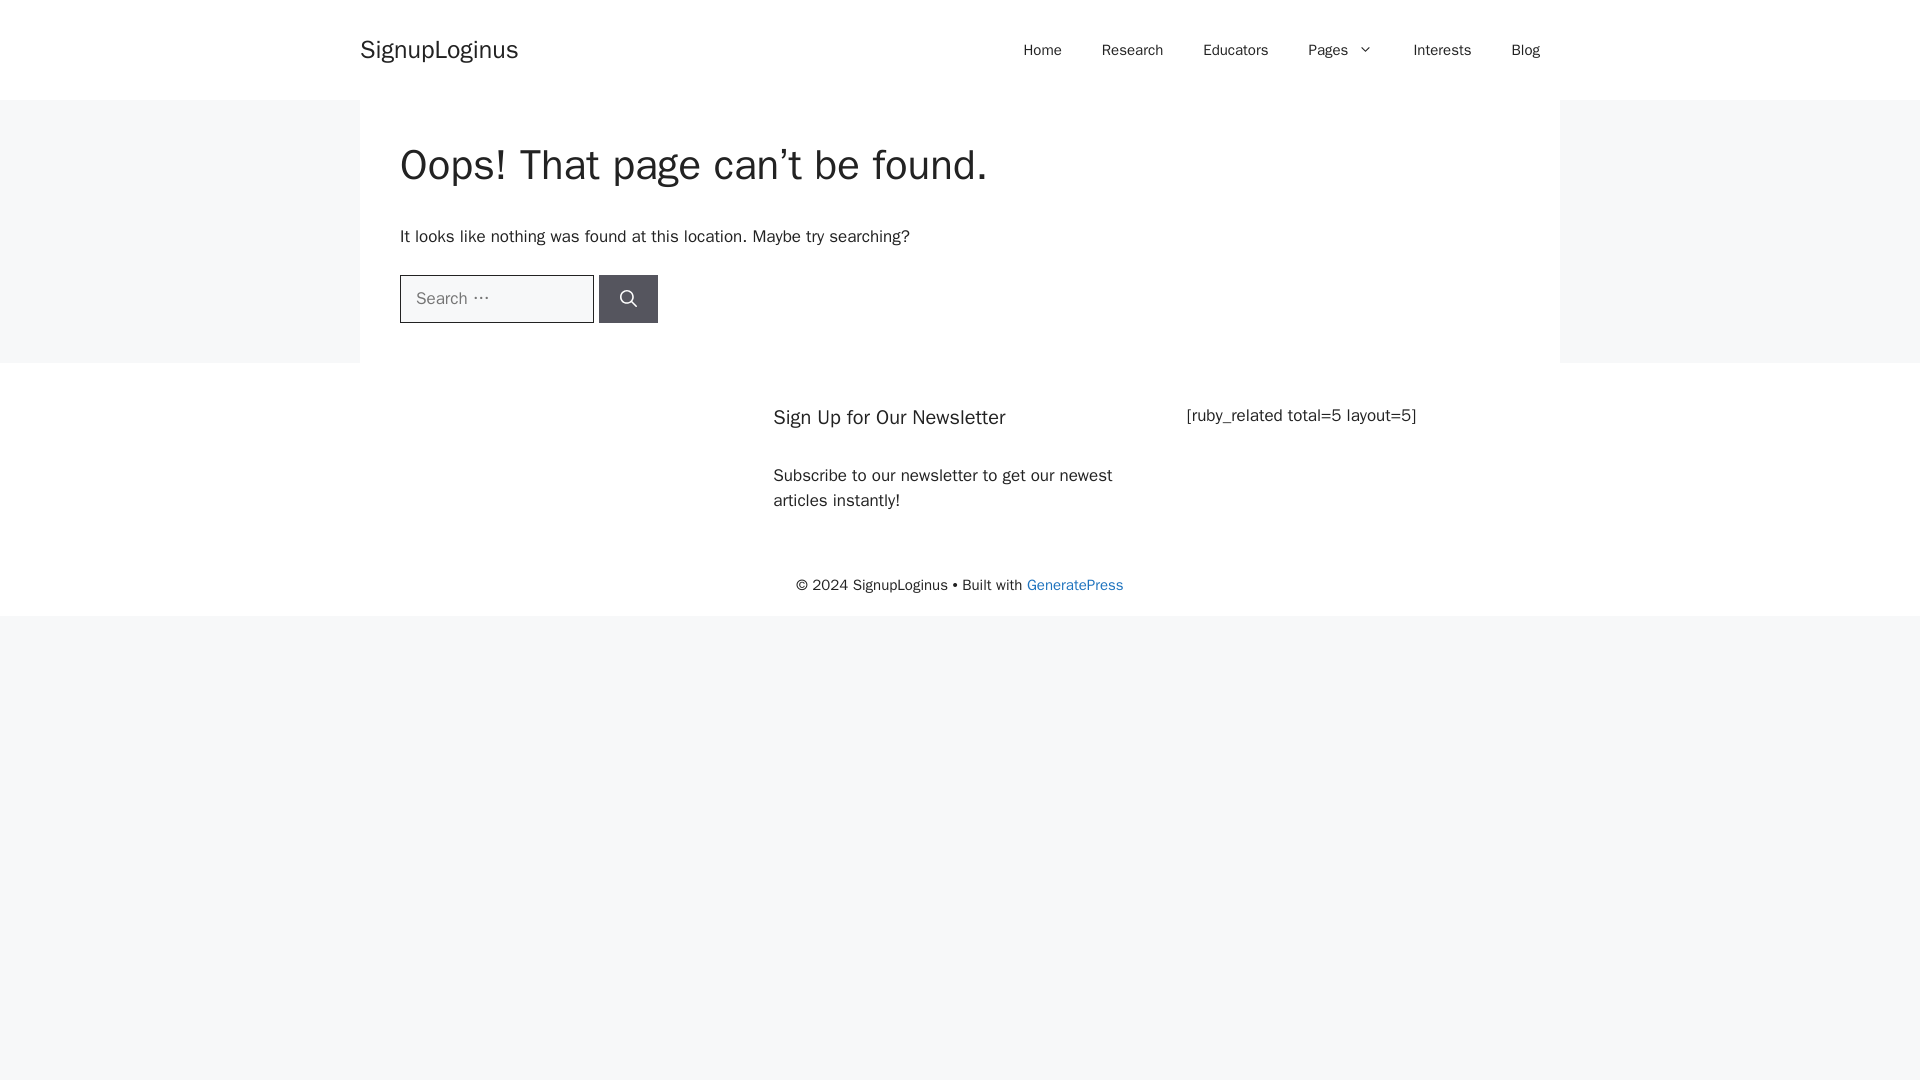 The width and height of the screenshot is (1920, 1080). Describe the element at coordinates (1041, 50) in the screenshot. I see `Home` at that location.